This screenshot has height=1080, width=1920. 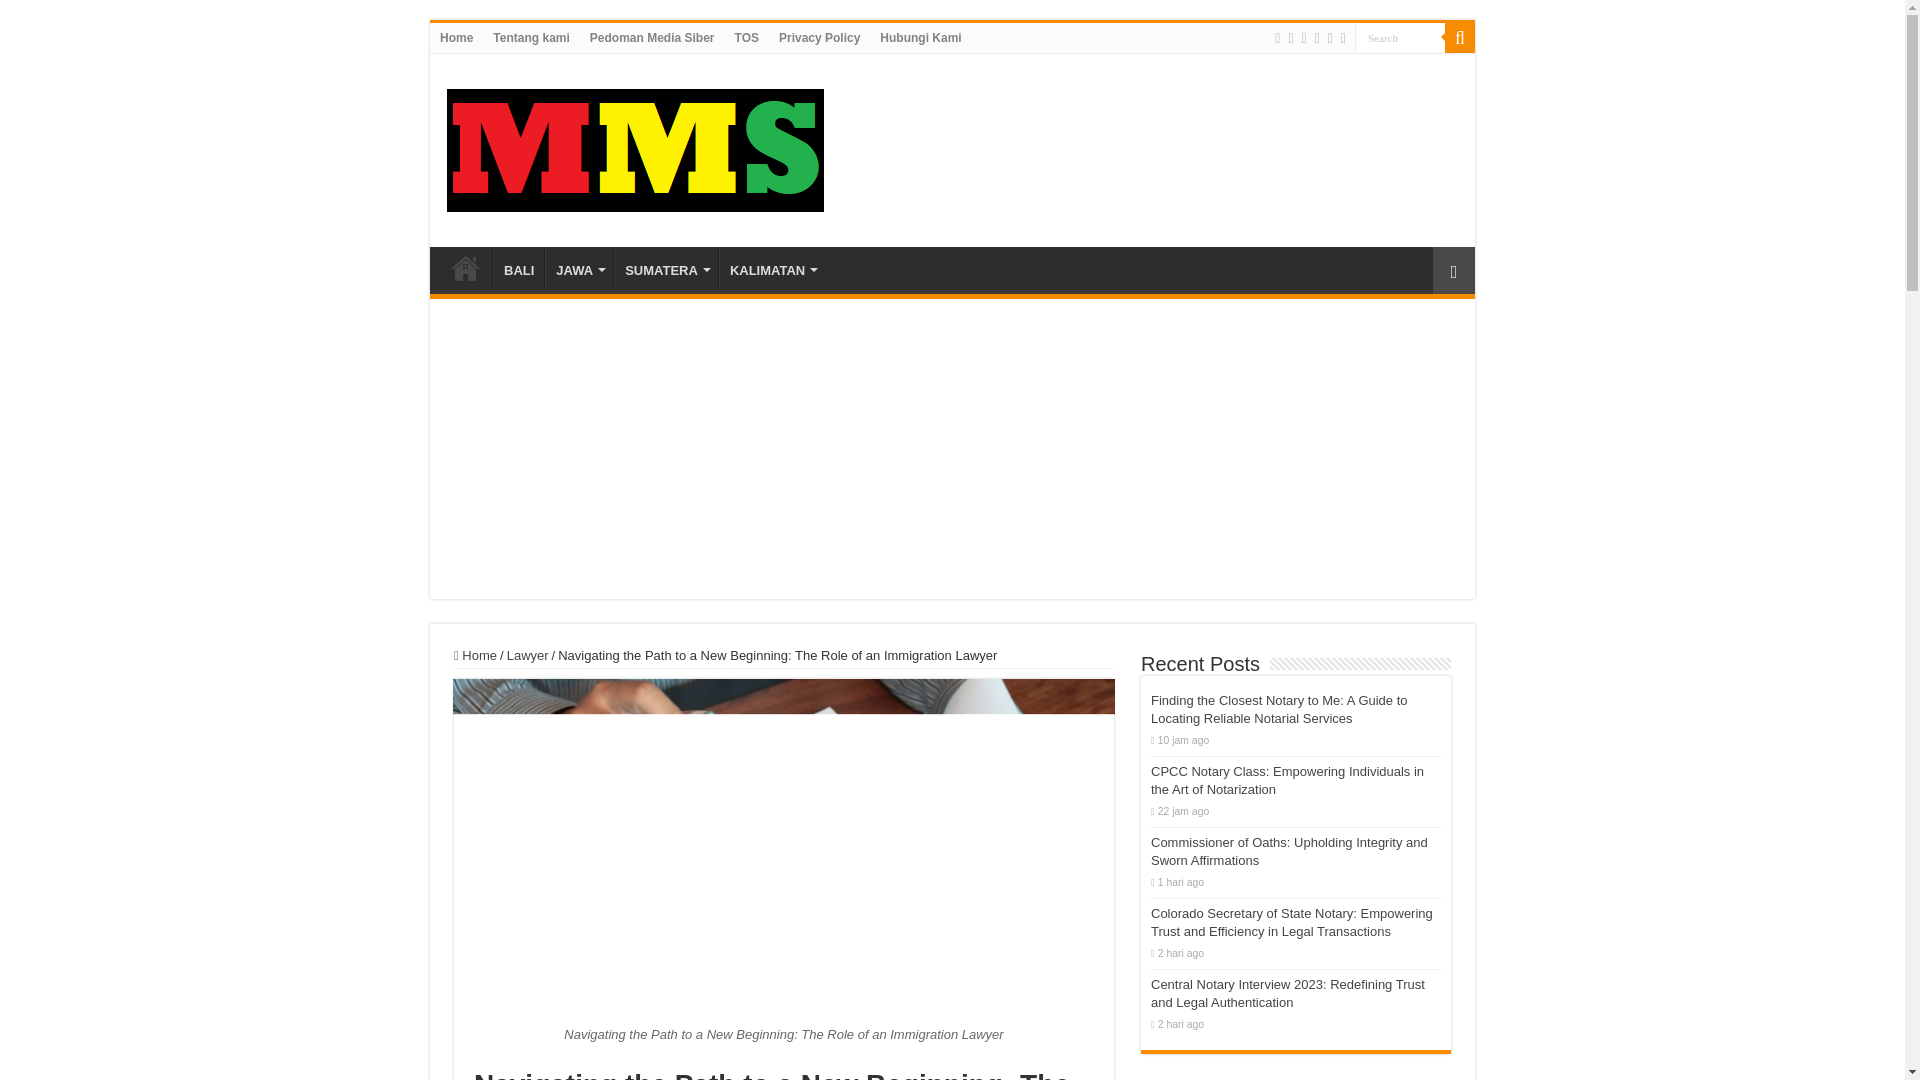 I want to click on TOS, so click(x=747, y=37).